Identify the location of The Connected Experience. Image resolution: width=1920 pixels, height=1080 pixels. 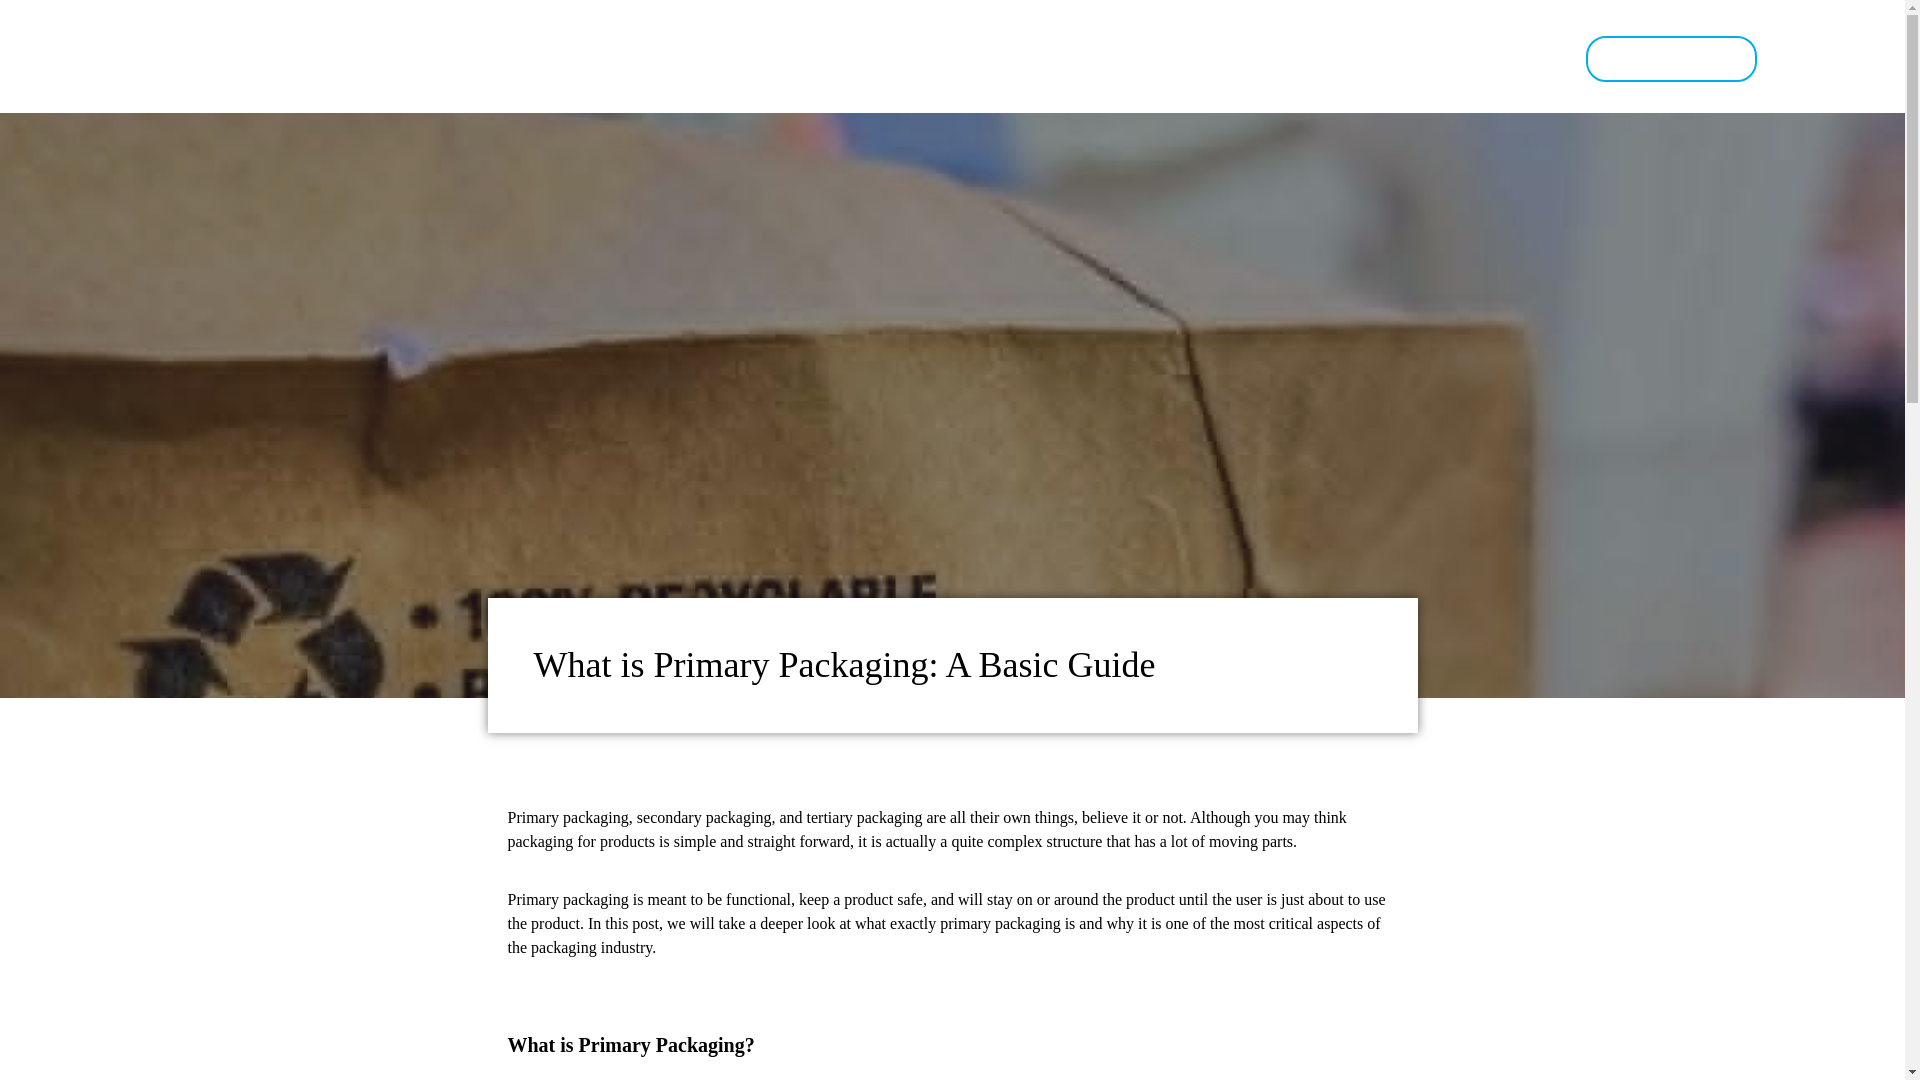
(732, 58).